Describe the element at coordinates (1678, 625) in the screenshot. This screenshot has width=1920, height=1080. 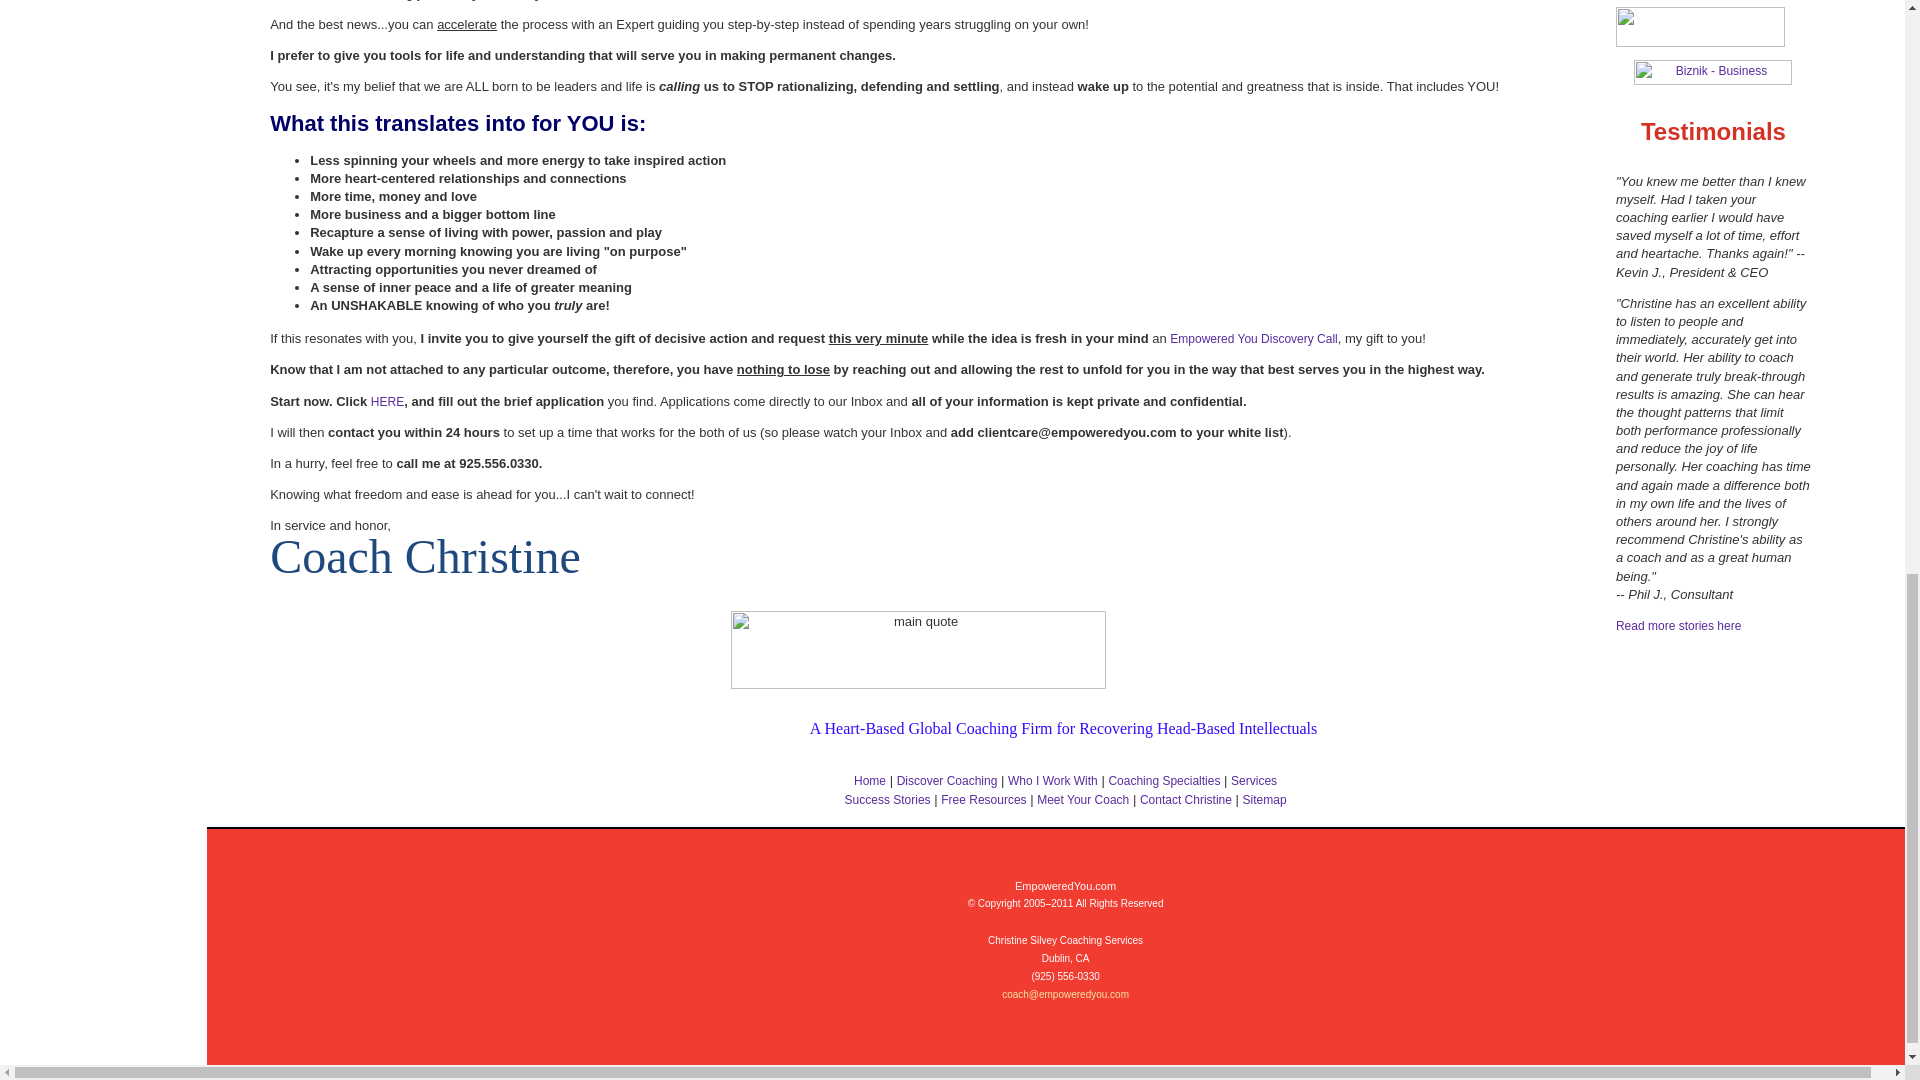
I see `Success Stories` at that location.